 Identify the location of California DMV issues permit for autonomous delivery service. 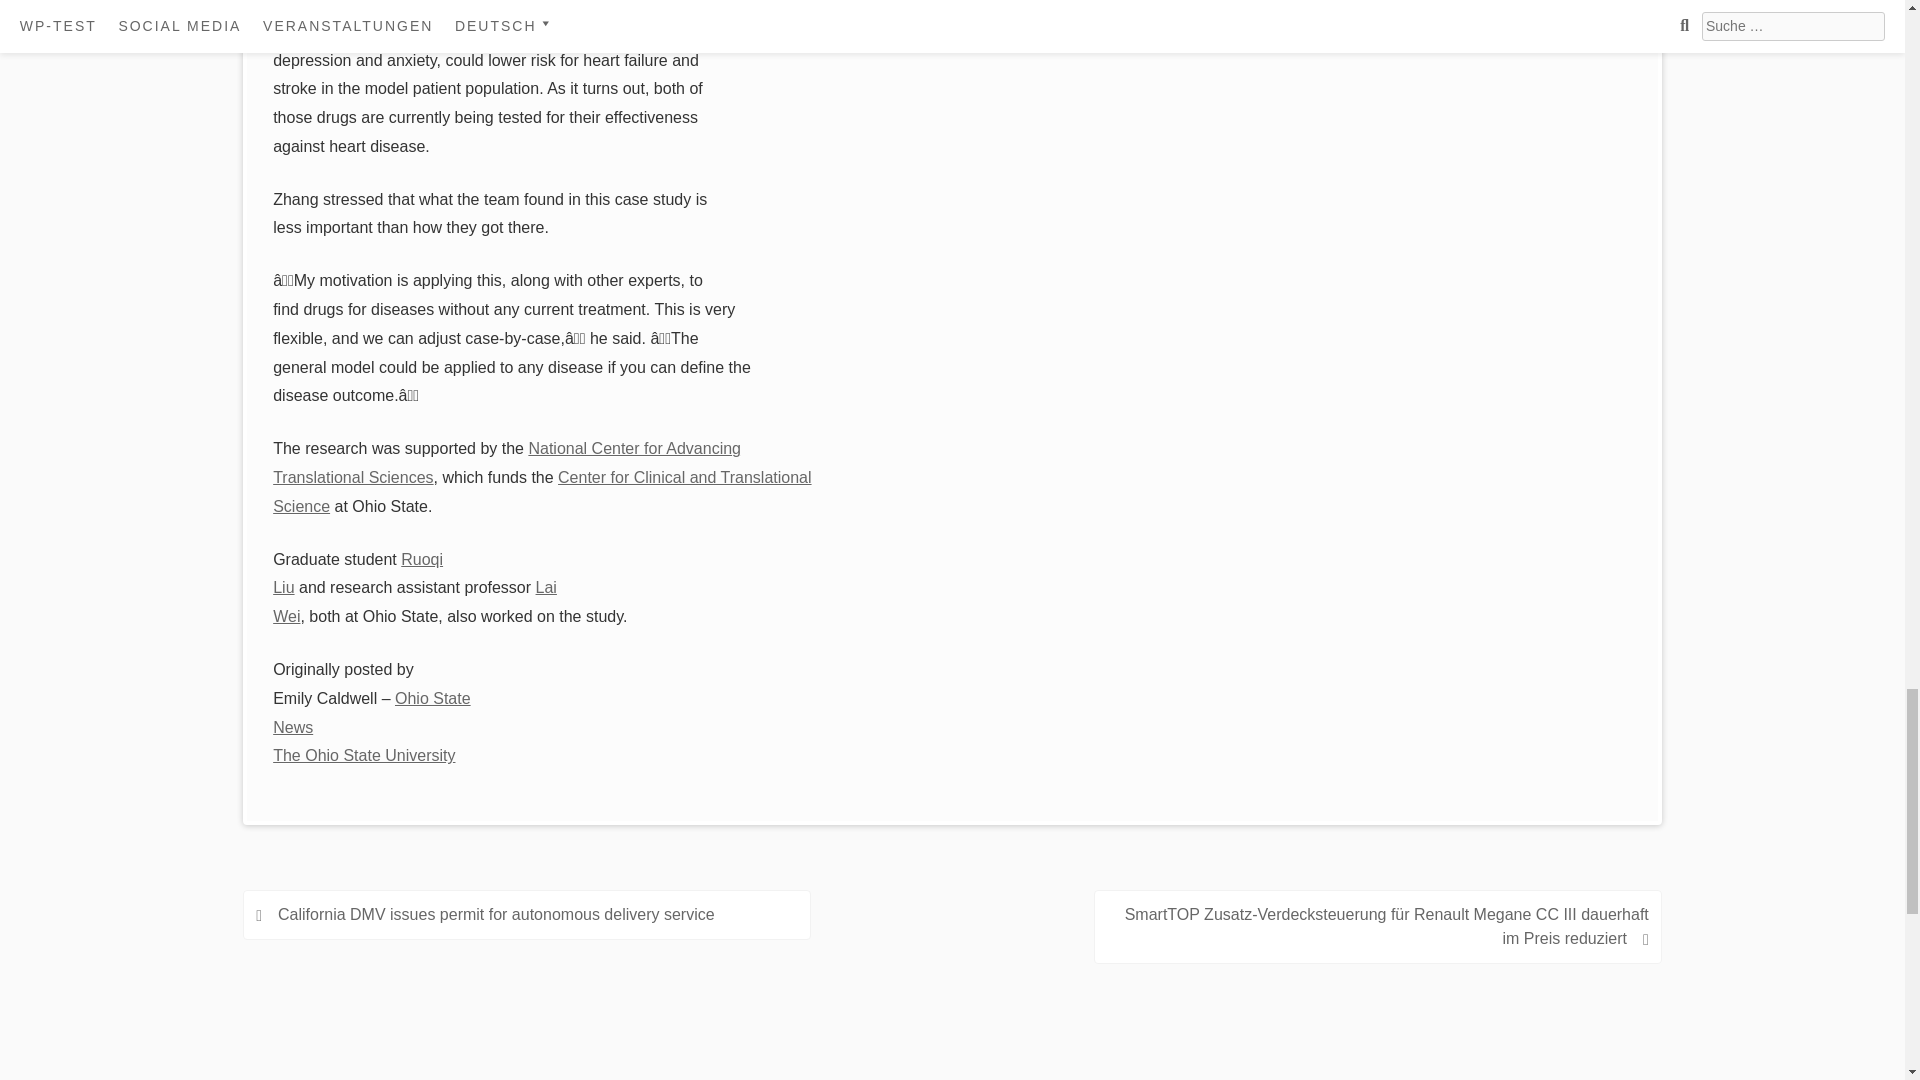
(506, 462).